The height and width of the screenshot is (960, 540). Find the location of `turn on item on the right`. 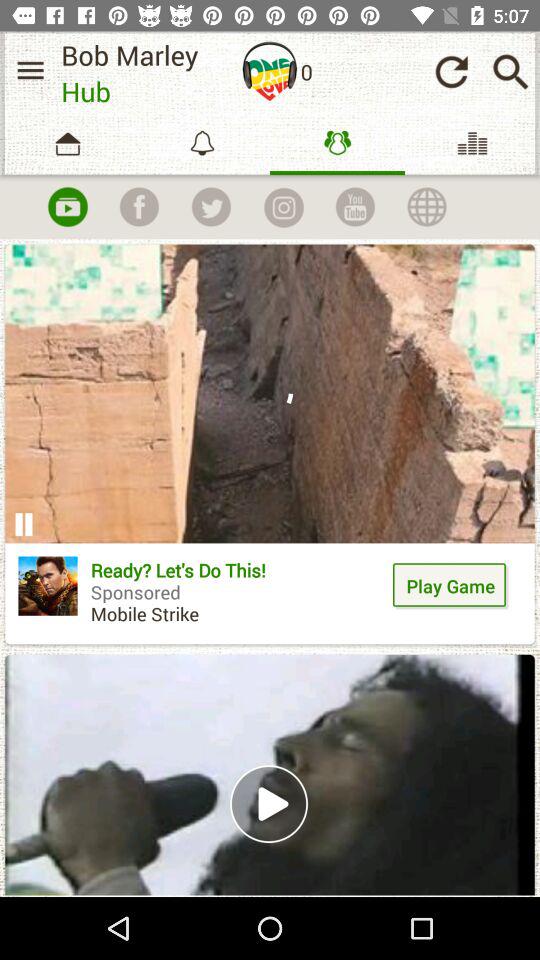

turn on item on the right is located at coordinates (450, 586).